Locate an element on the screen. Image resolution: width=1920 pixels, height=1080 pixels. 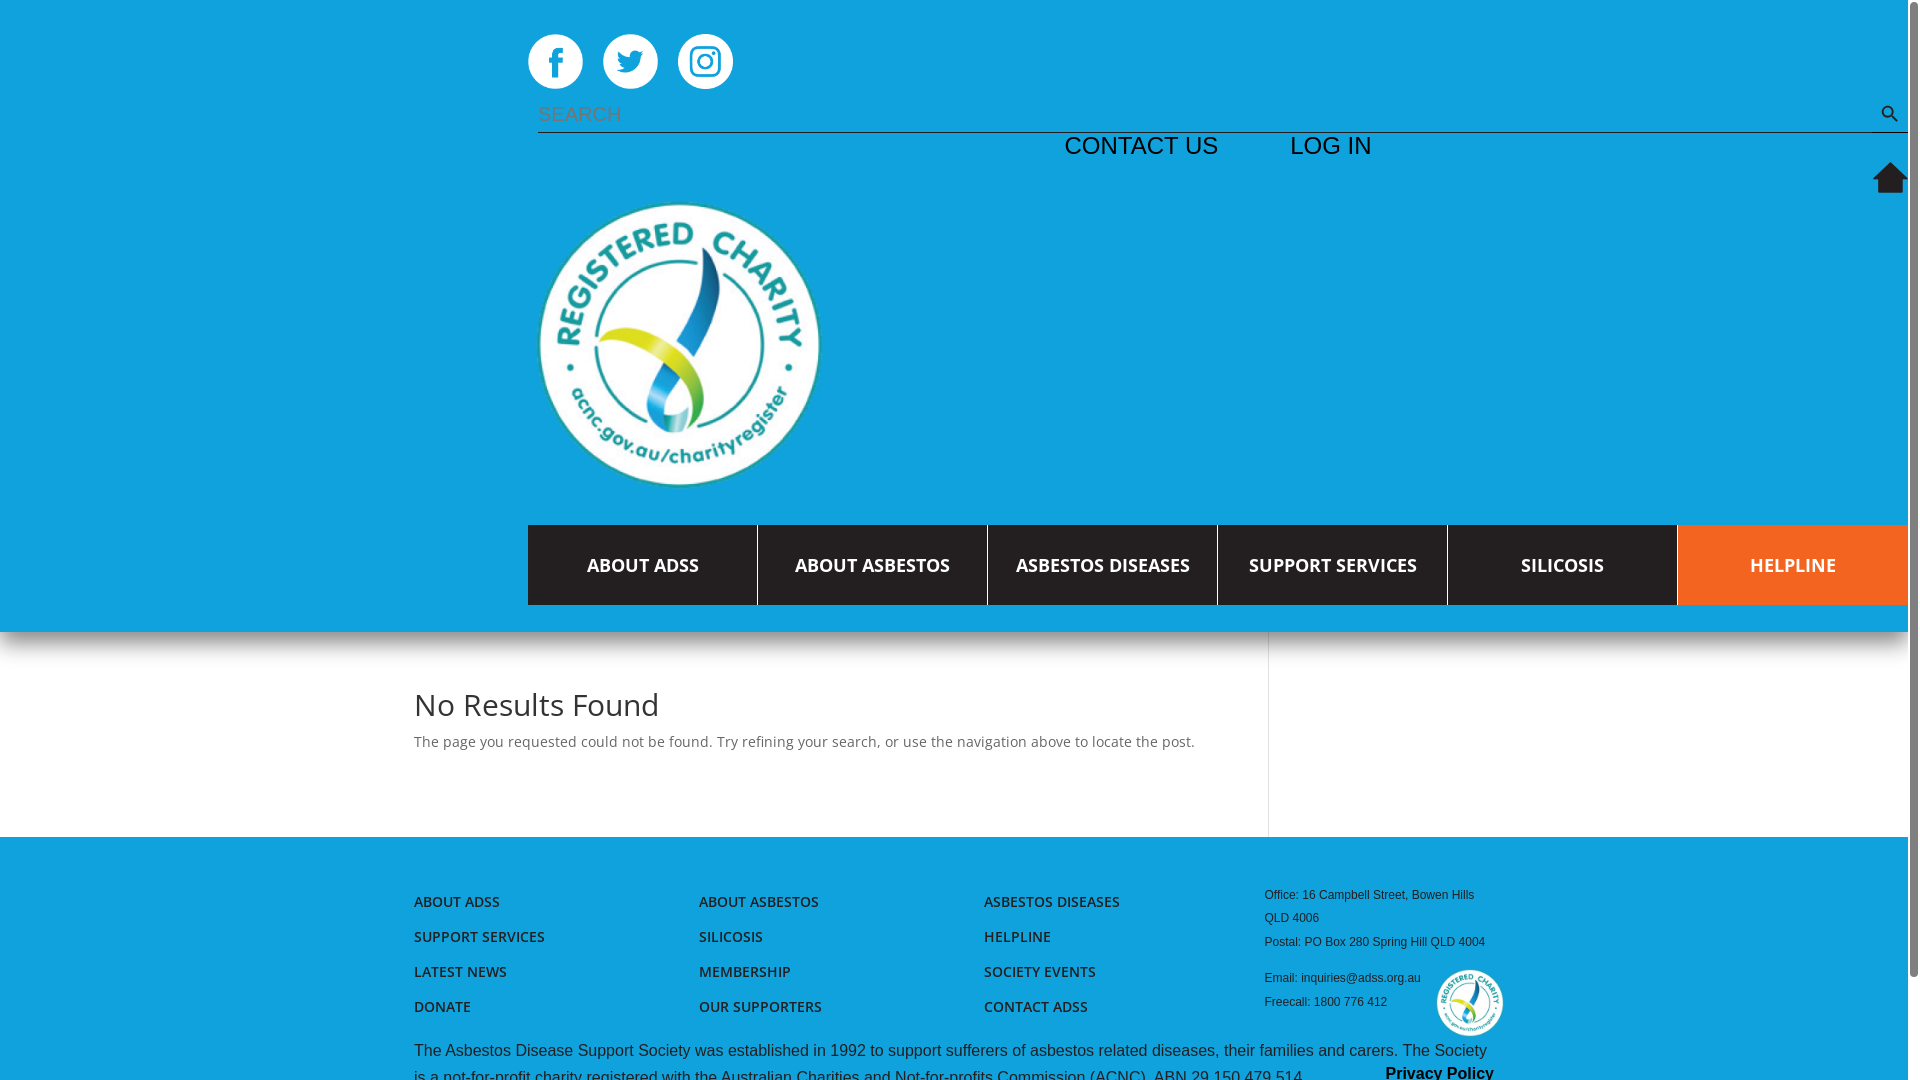
ASBESTOS DISEASES is located at coordinates (1102, 565).